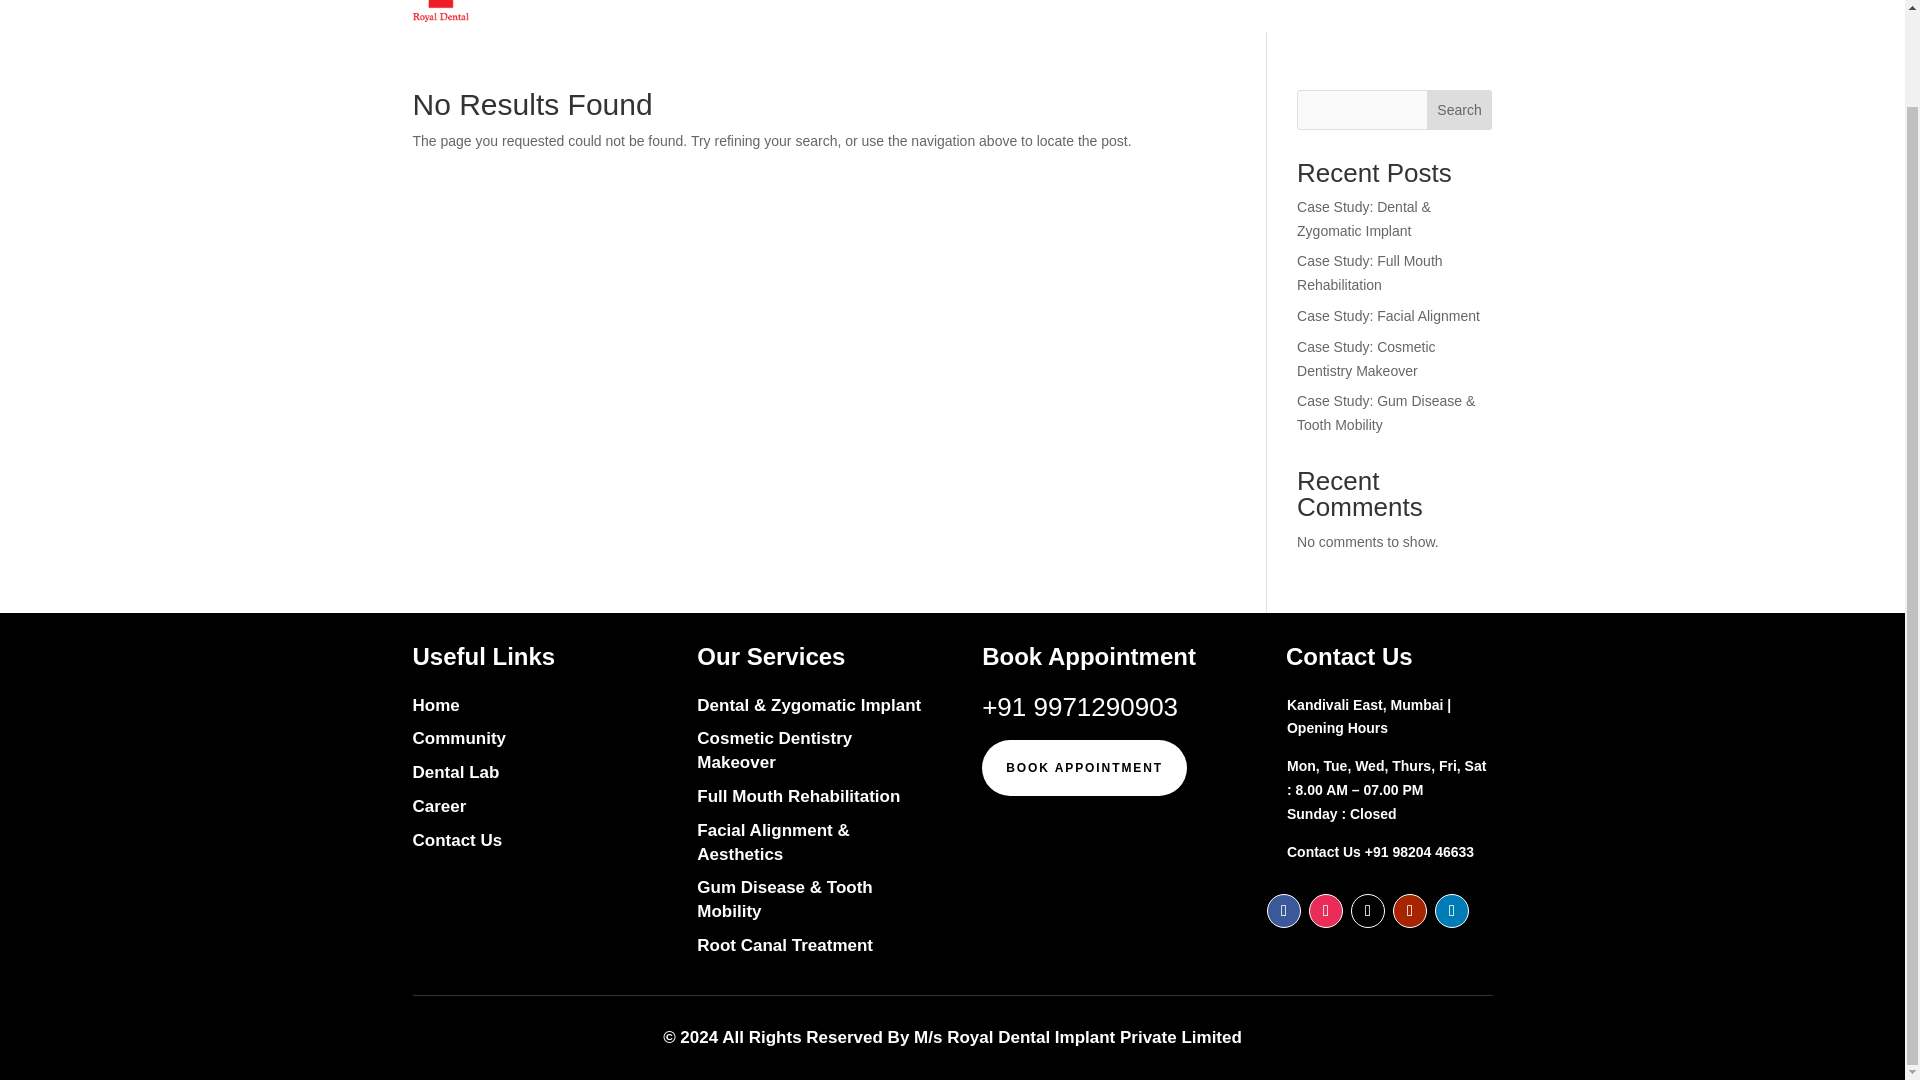  I want to click on Follow on Facebook, so click(1284, 910).